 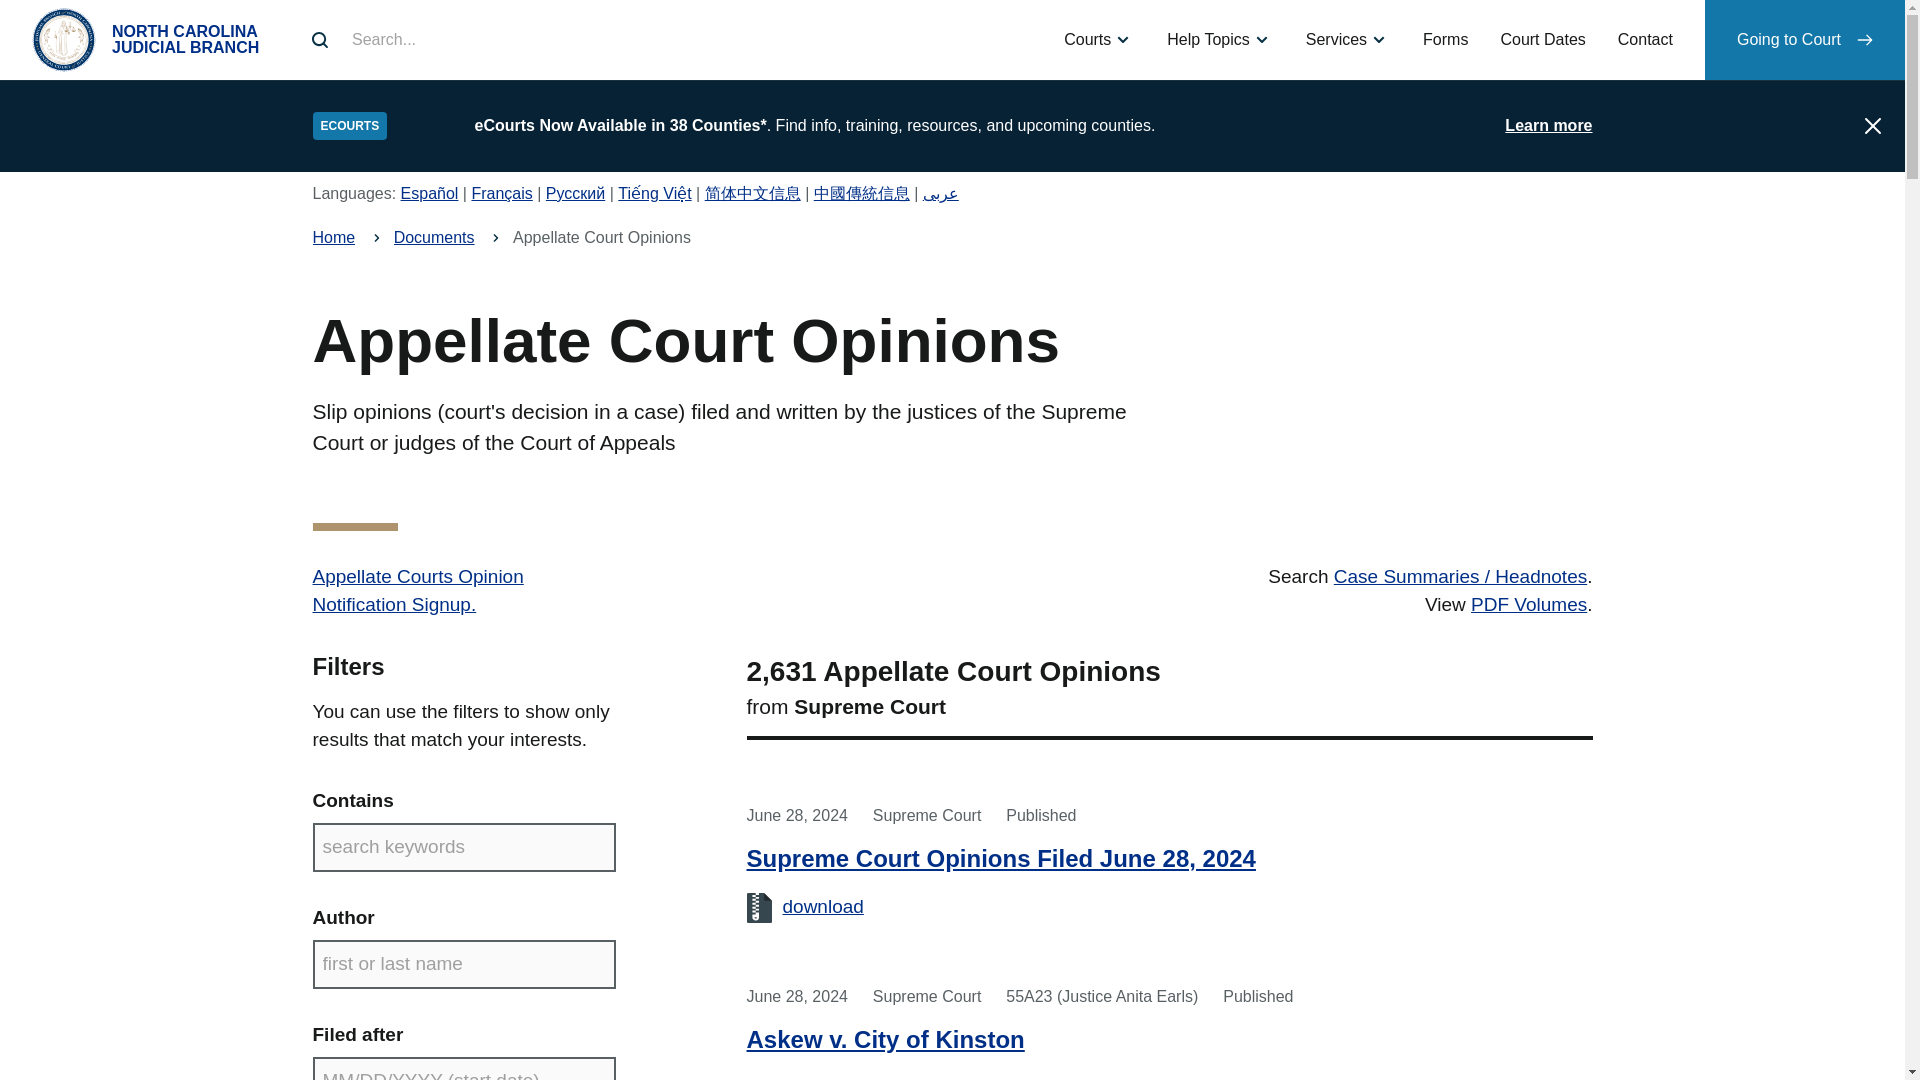 I want to click on Go back to: Documents, so click(x=434, y=237).